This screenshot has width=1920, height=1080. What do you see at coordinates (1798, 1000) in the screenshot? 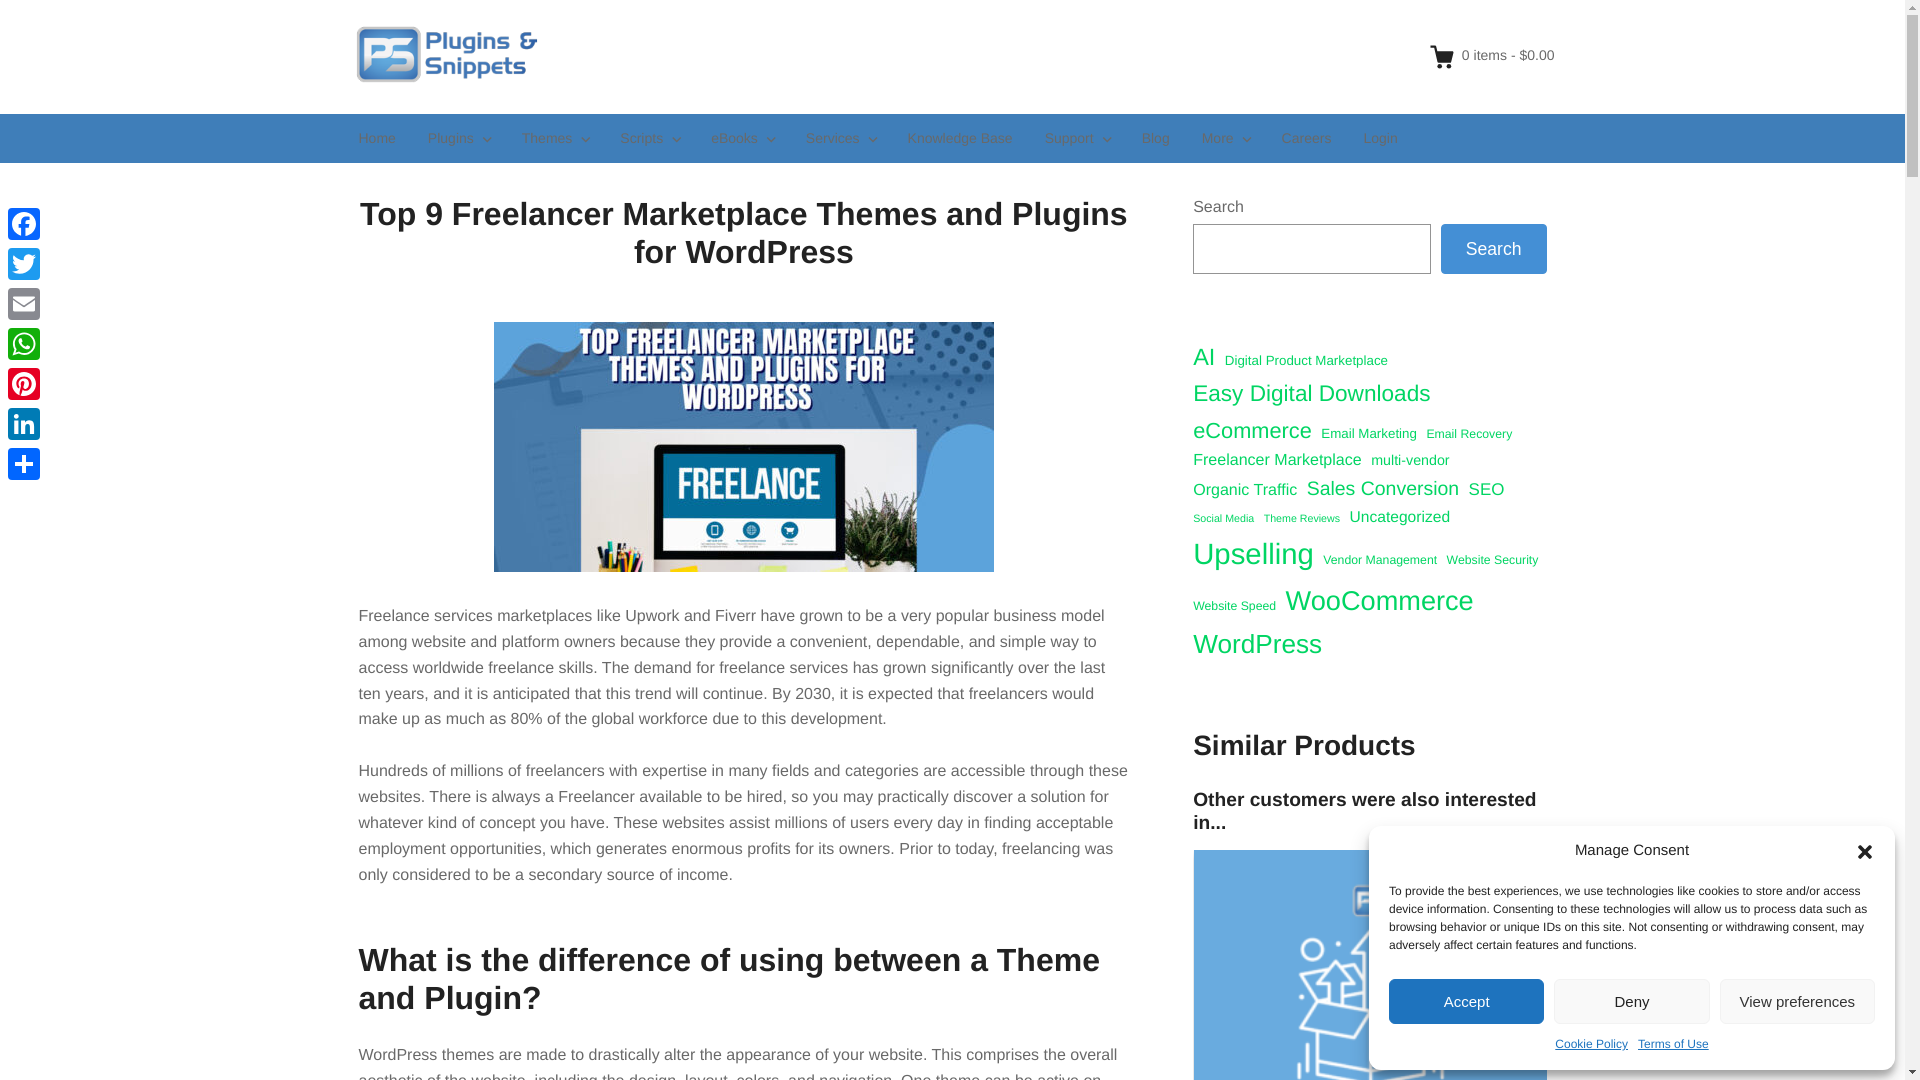
I see `View preferences` at bounding box center [1798, 1000].